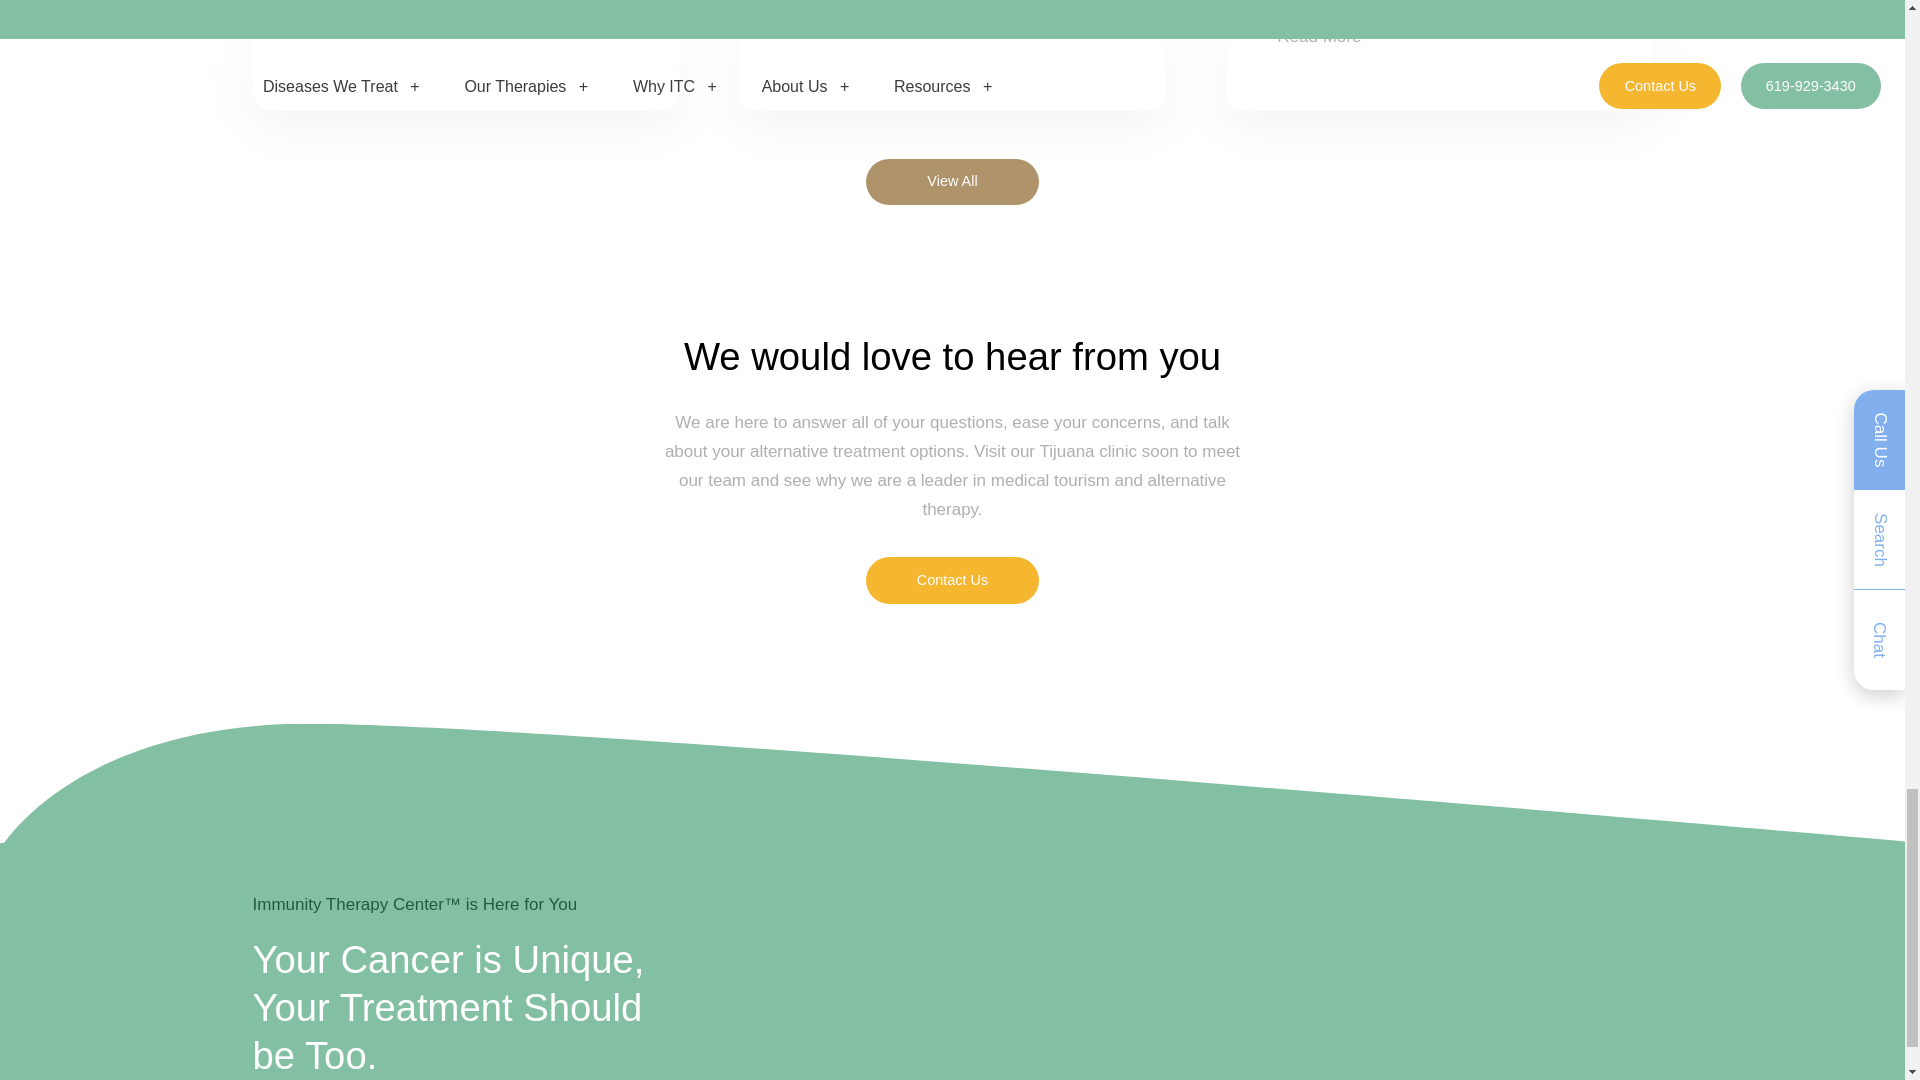 Image resolution: width=1920 pixels, height=1080 pixels. Describe the element at coordinates (831, 10) in the screenshot. I see `Read More` at that location.